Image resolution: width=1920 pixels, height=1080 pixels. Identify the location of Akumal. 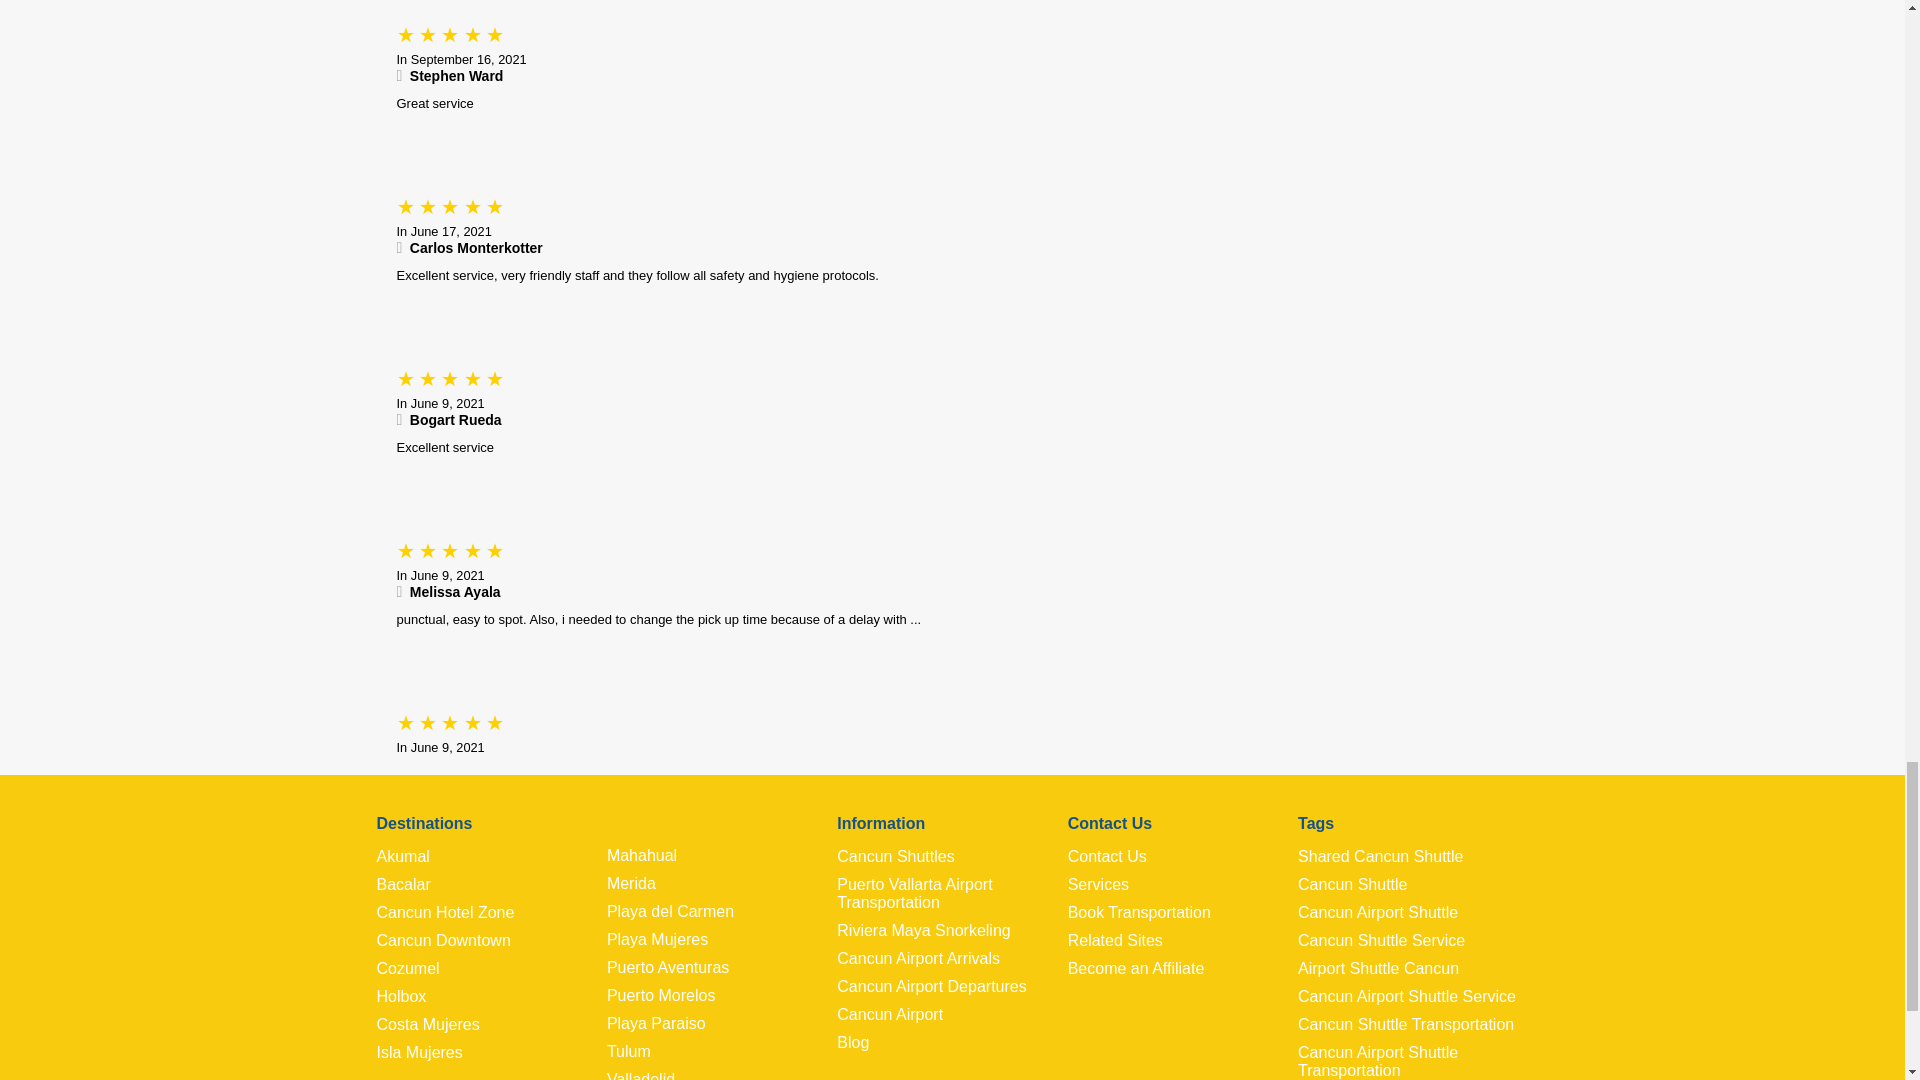
(491, 856).